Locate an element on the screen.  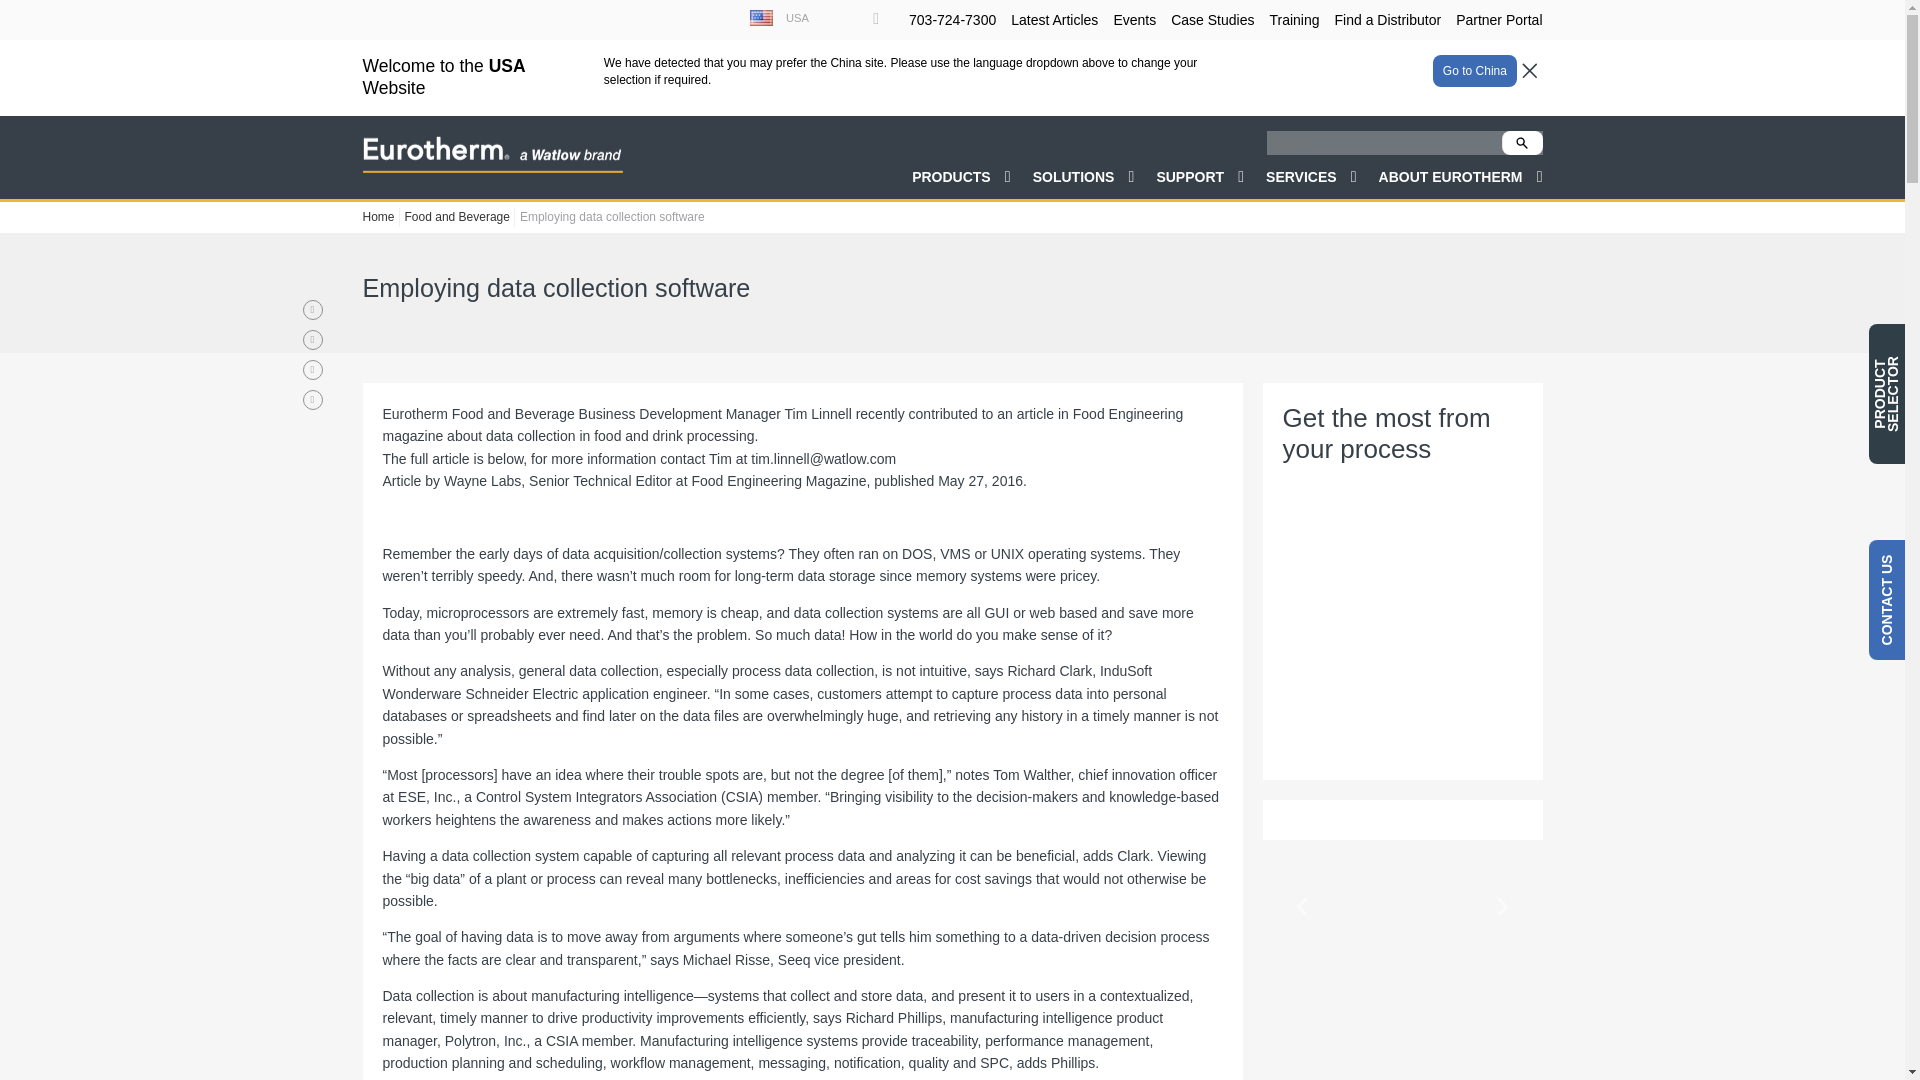
Find a Distributor is located at coordinates (1388, 20).